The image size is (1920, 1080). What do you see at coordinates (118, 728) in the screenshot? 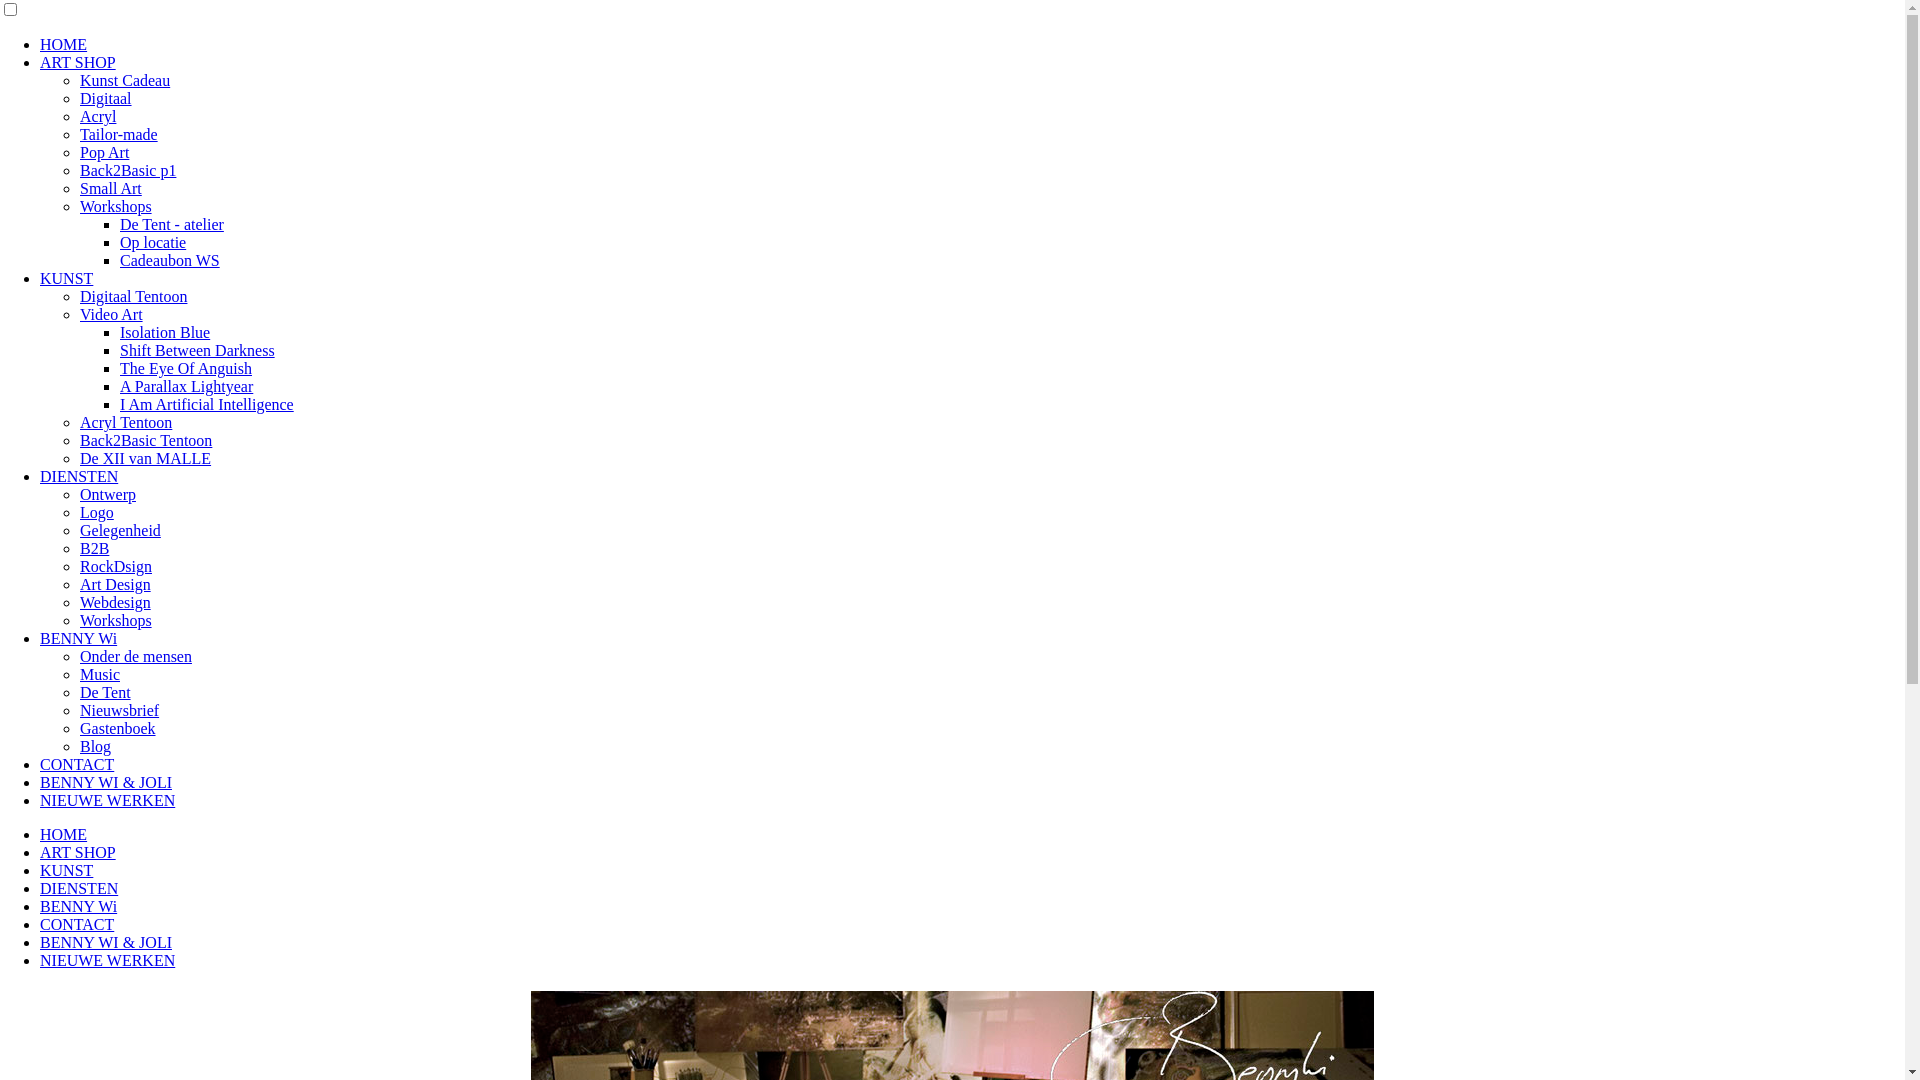
I see `Gastenboek` at bounding box center [118, 728].